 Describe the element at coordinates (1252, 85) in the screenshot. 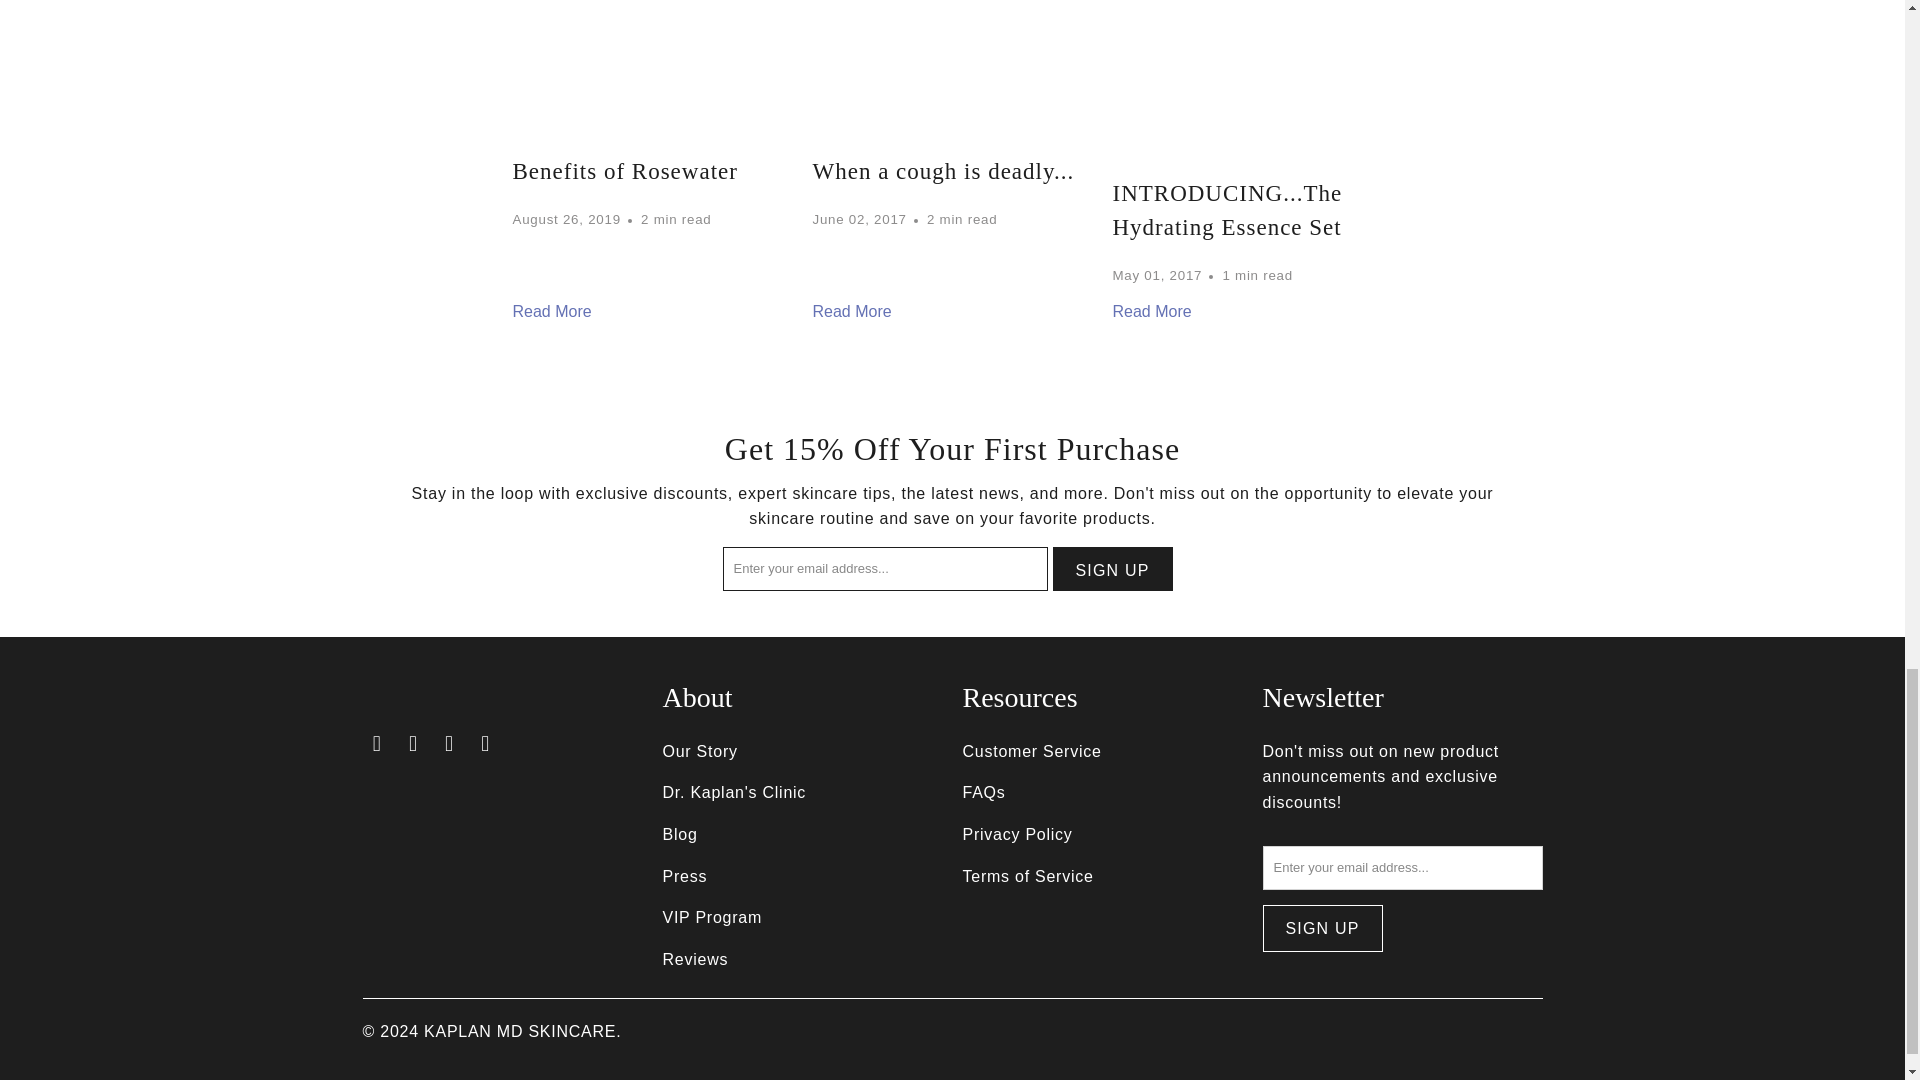

I see `INTRODUCING...The Hydrating Essence Set` at that location.